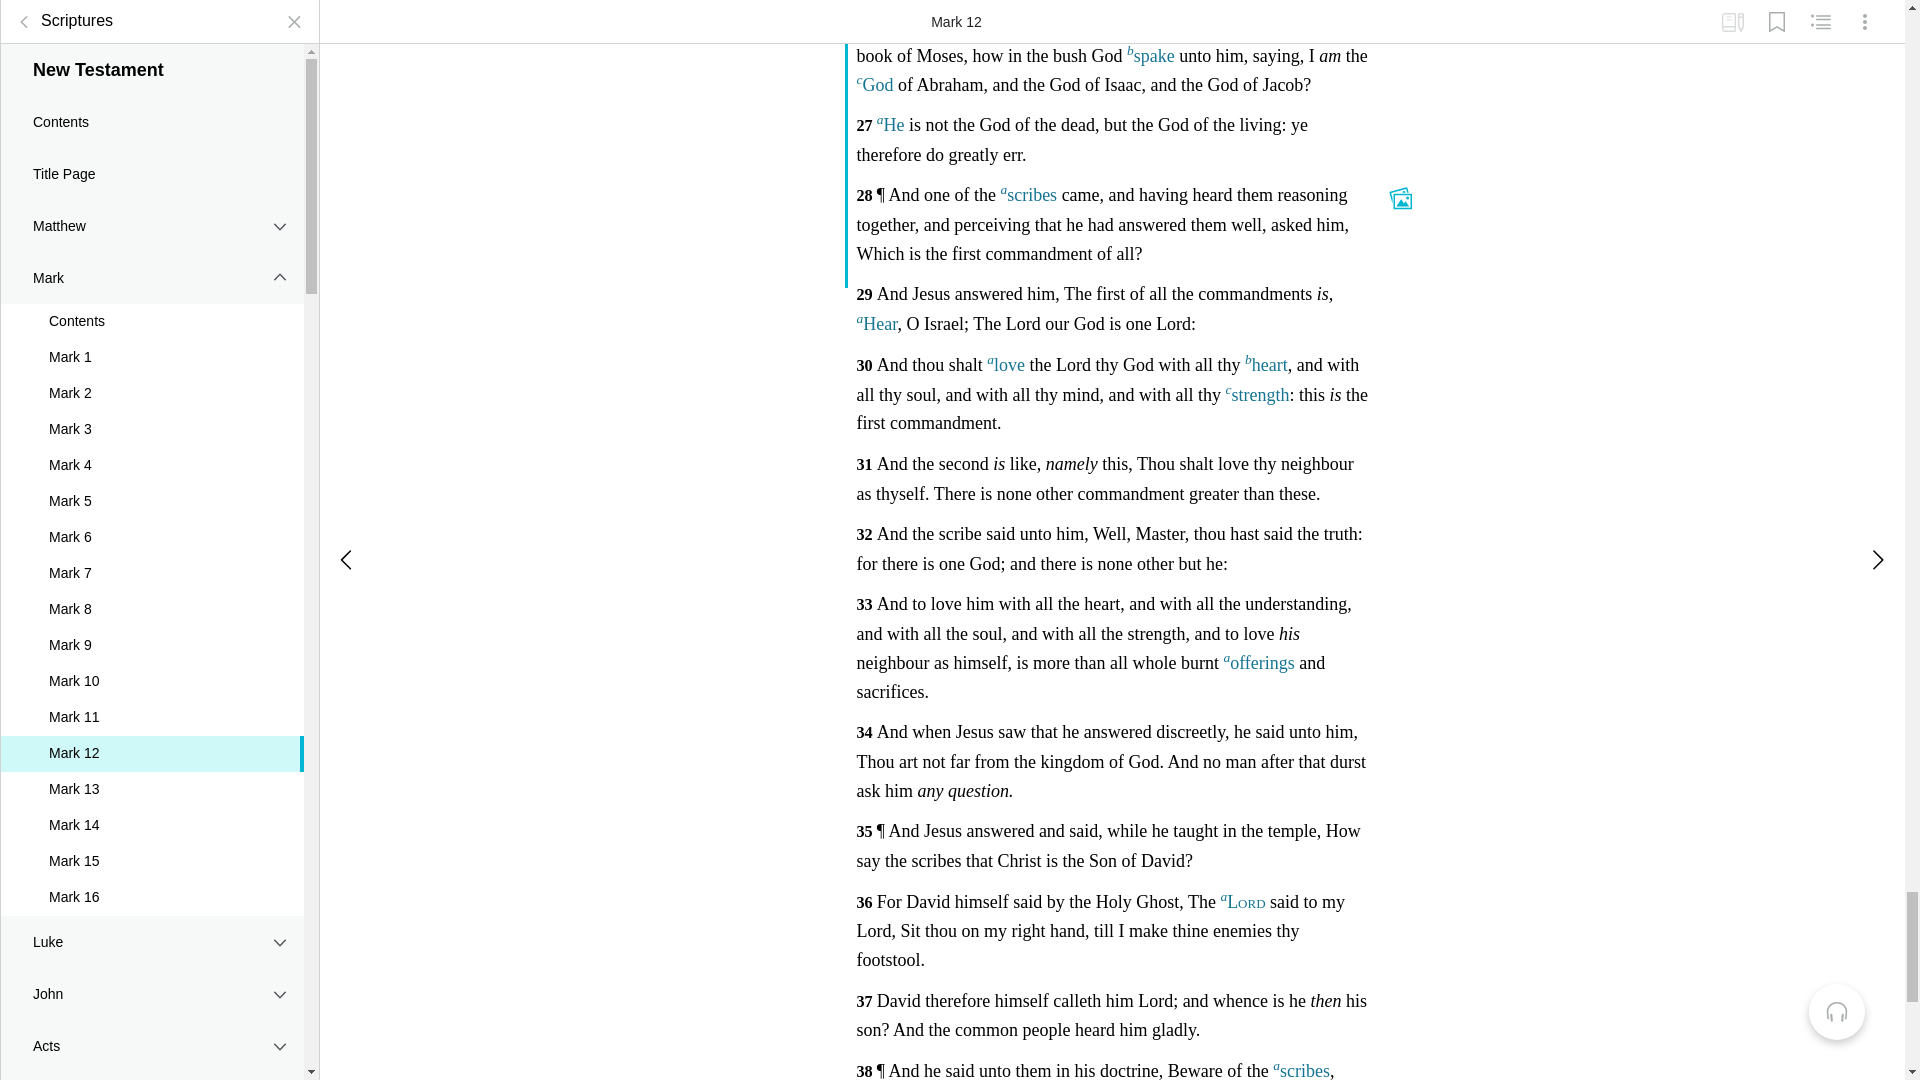 This screenshot has width=1920, height=1080. I want to click on Associated Content, so click(1400, 195).